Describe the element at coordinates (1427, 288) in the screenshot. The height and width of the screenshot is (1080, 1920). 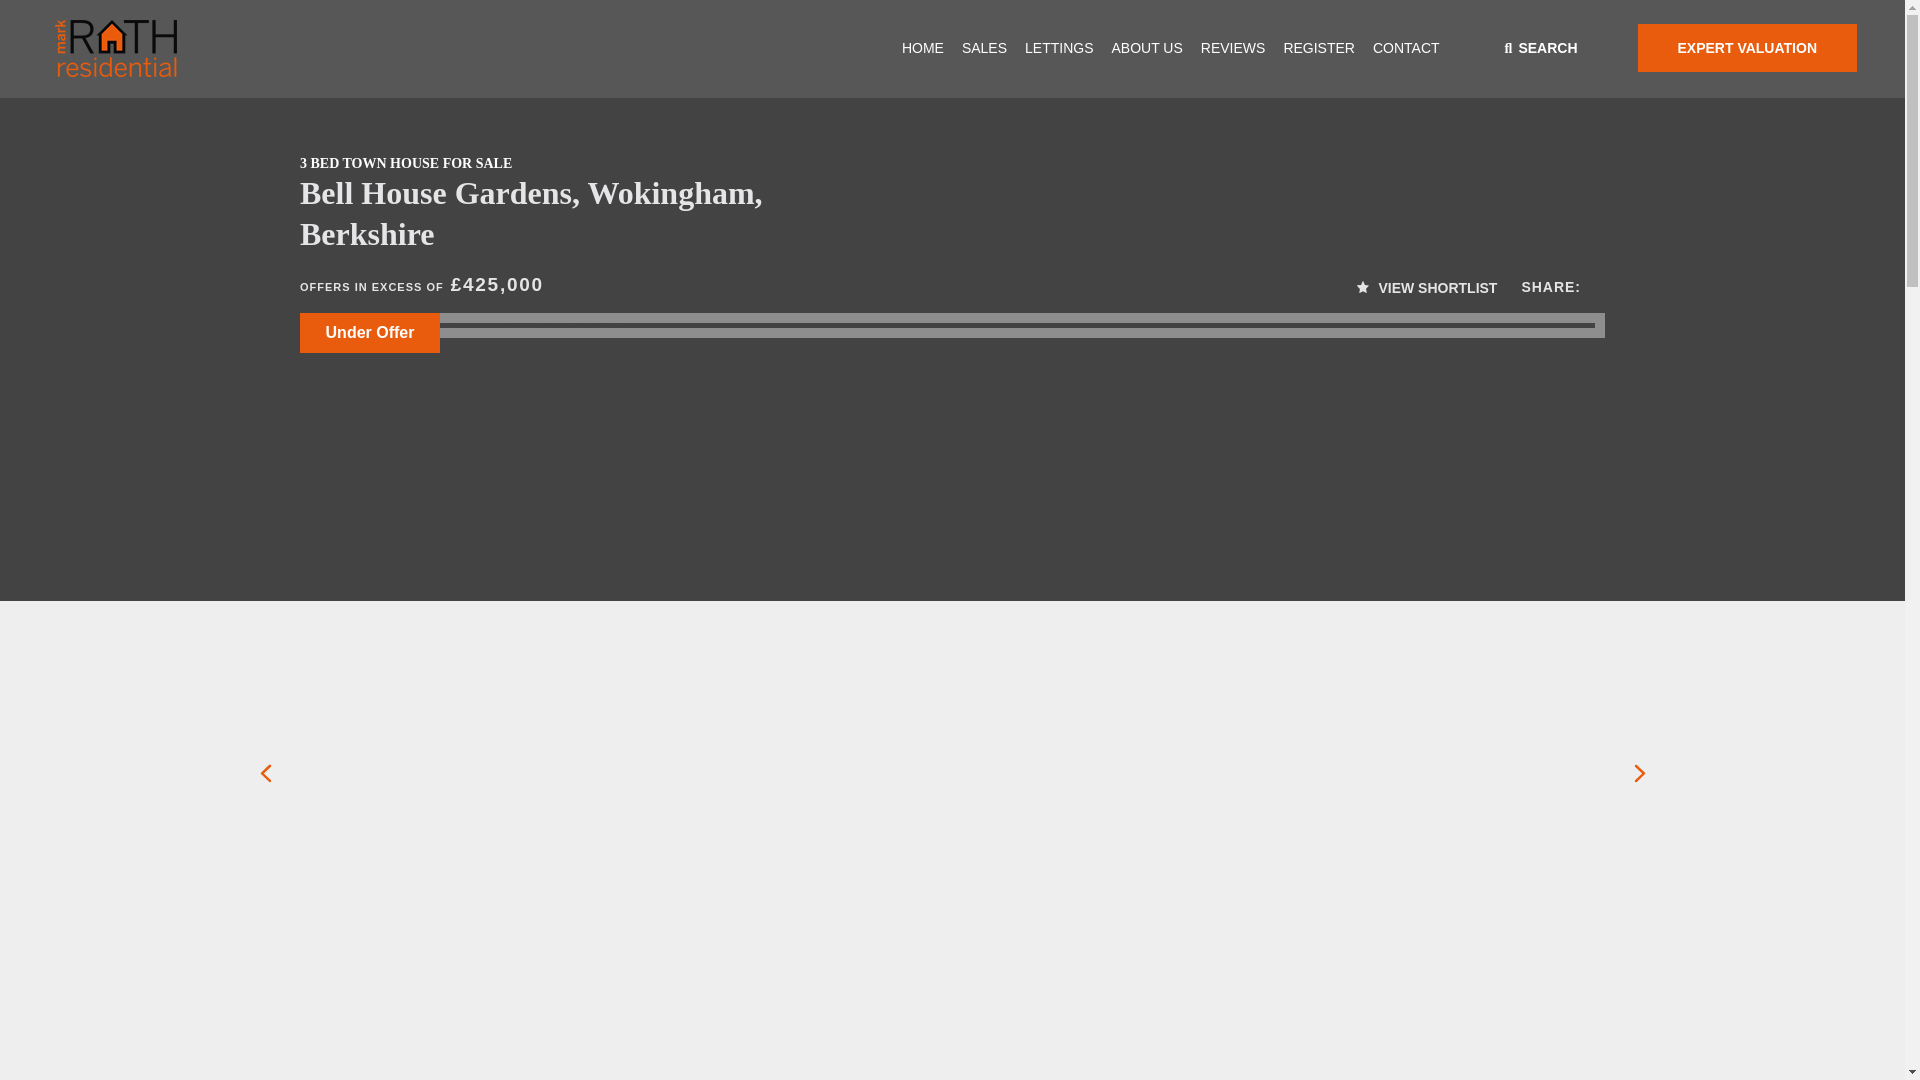
I see `VIEW SHORTLIST` at that location.